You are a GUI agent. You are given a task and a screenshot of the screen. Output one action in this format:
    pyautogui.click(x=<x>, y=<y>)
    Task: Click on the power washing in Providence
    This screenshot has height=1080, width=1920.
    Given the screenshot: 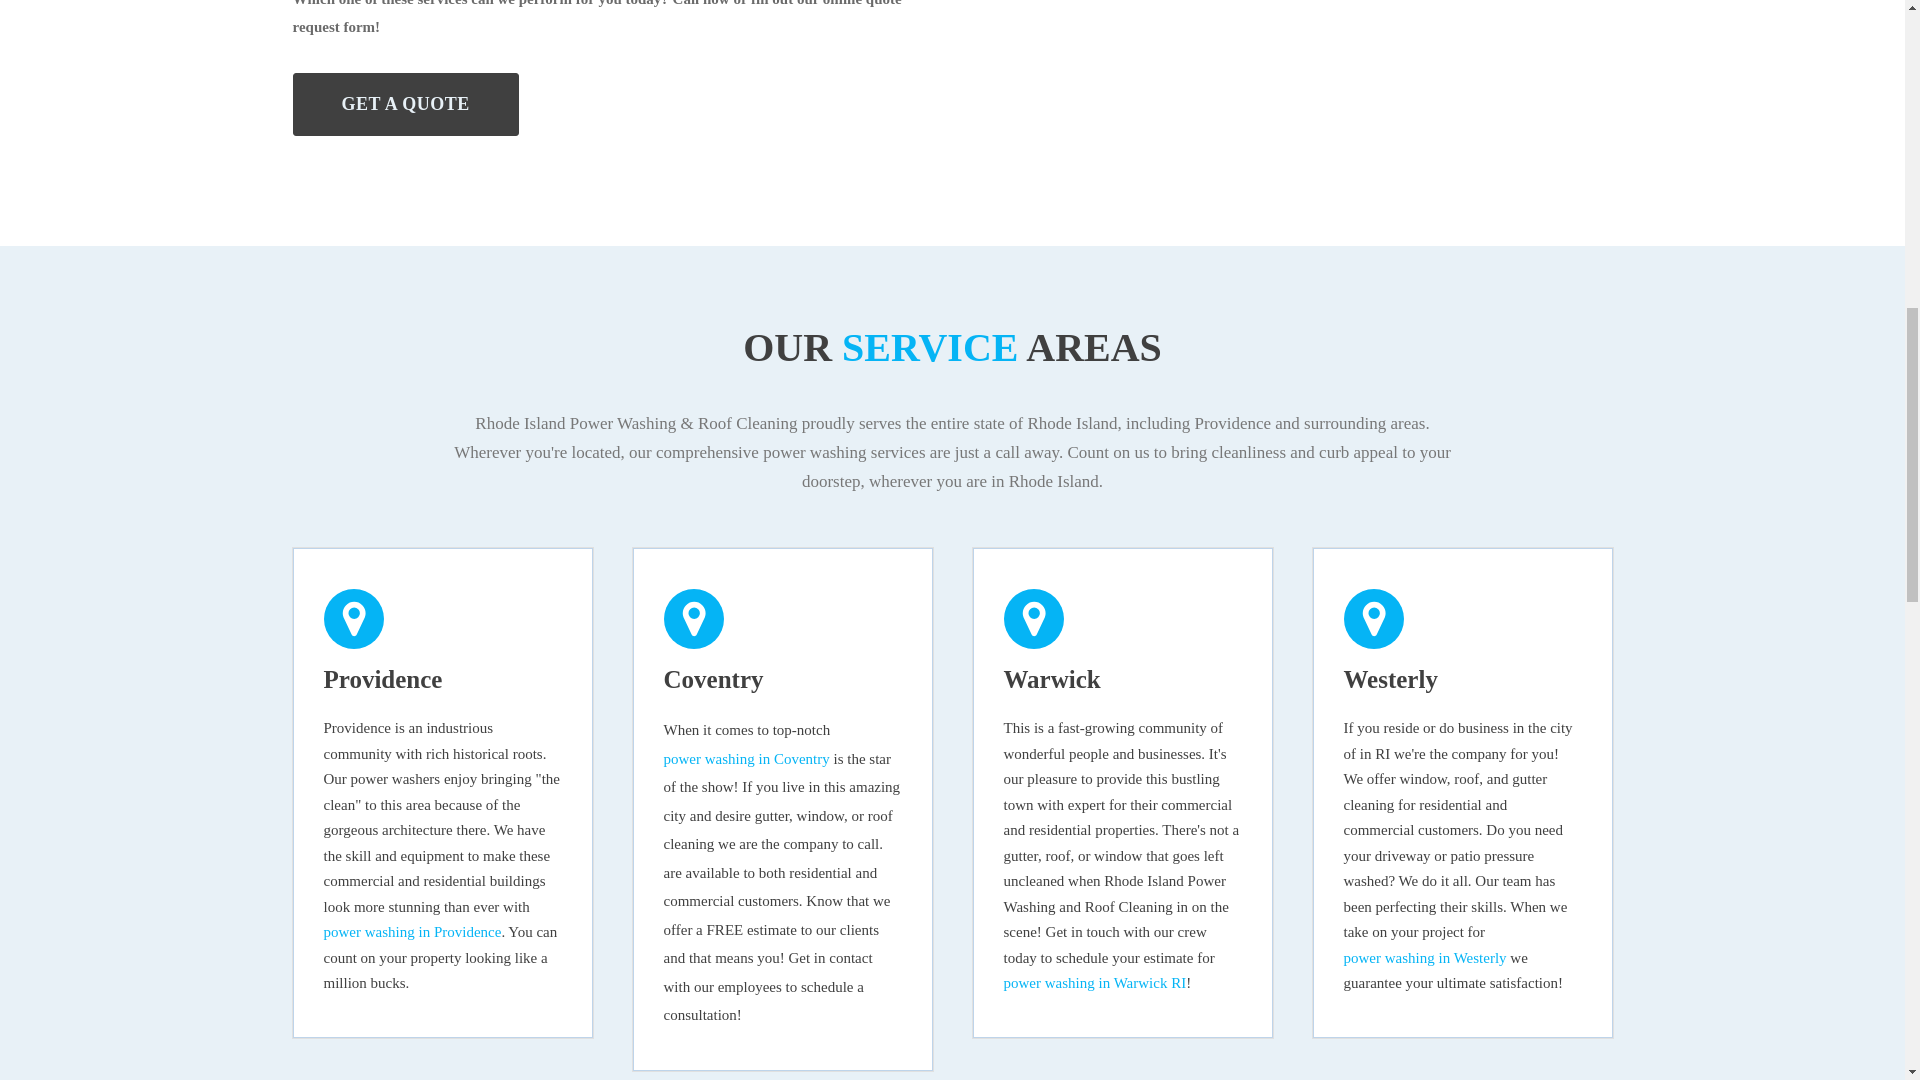 What is the action you would take?
    pyautogui.click(x=412, y=933)
    